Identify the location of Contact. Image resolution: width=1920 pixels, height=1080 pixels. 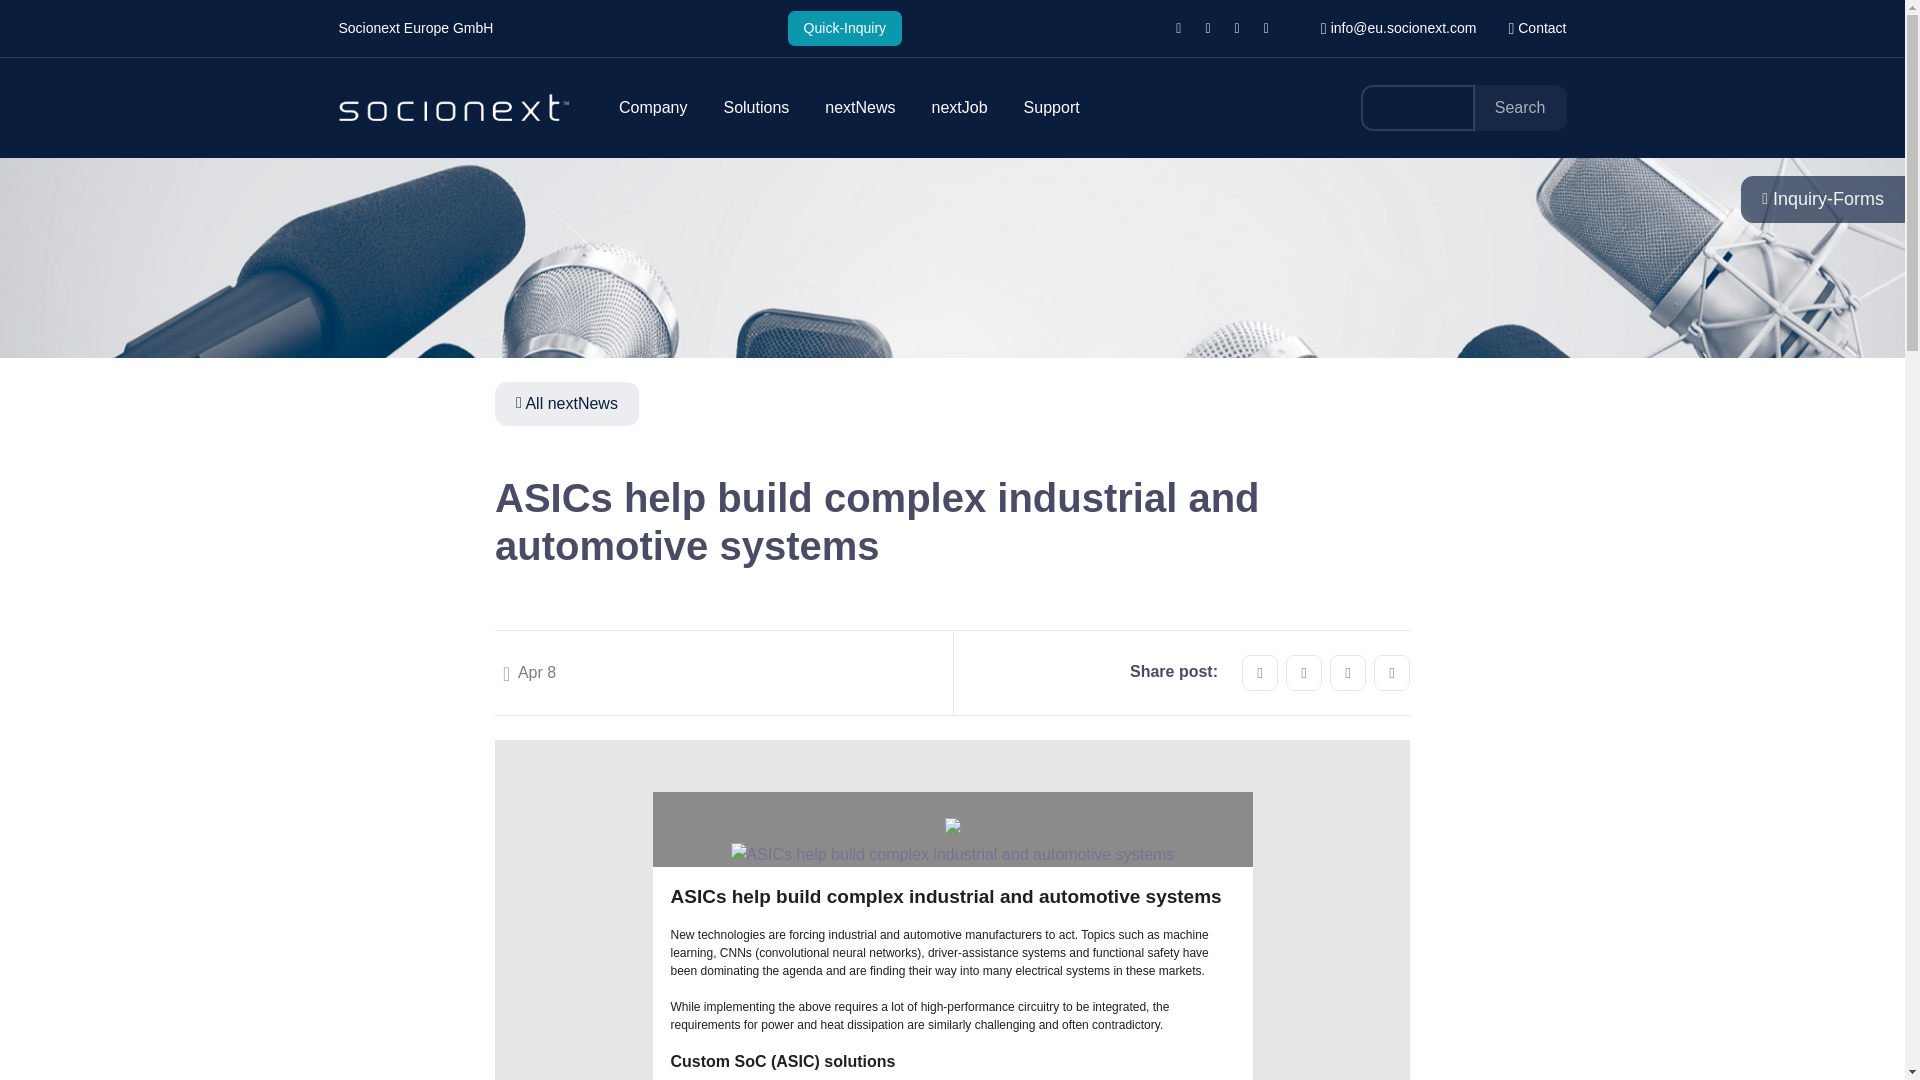
(1536, 28).